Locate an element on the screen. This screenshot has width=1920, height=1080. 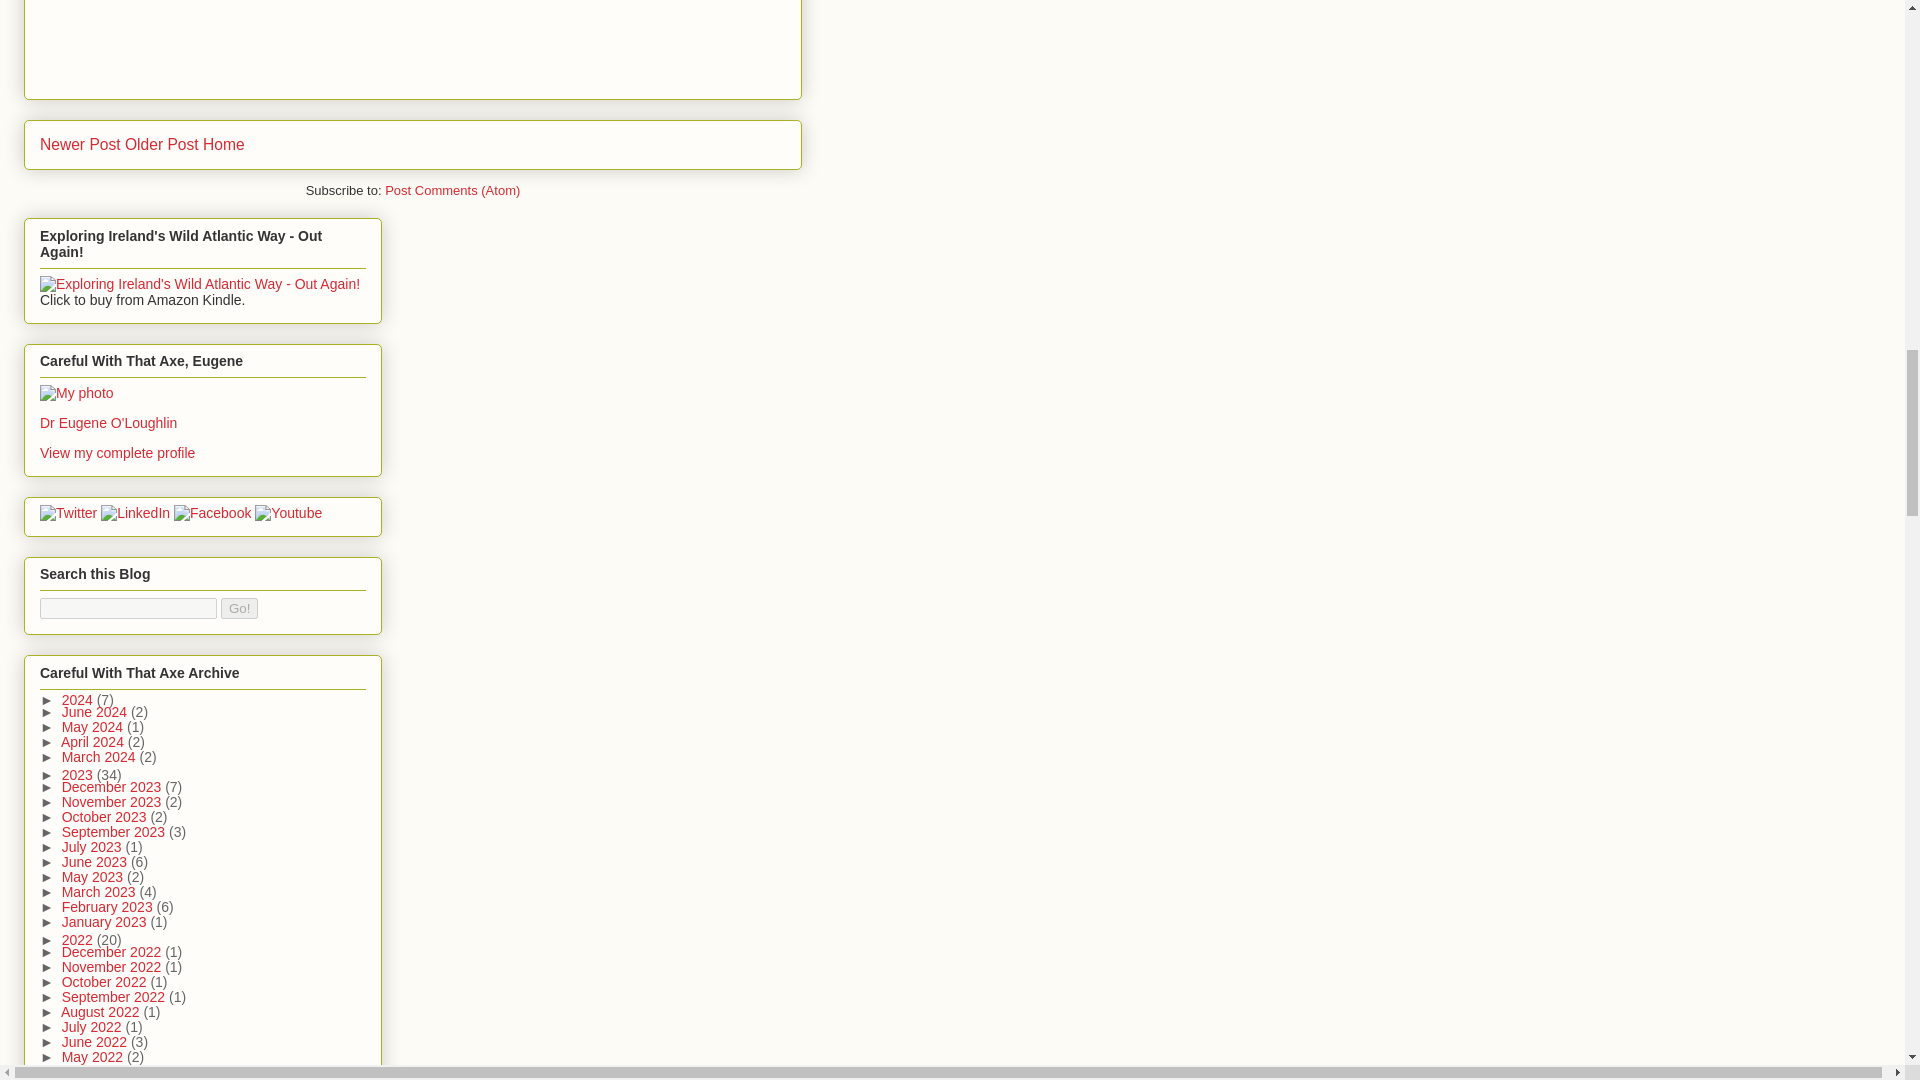
View my complete profile is located at coordinates (118, 452).